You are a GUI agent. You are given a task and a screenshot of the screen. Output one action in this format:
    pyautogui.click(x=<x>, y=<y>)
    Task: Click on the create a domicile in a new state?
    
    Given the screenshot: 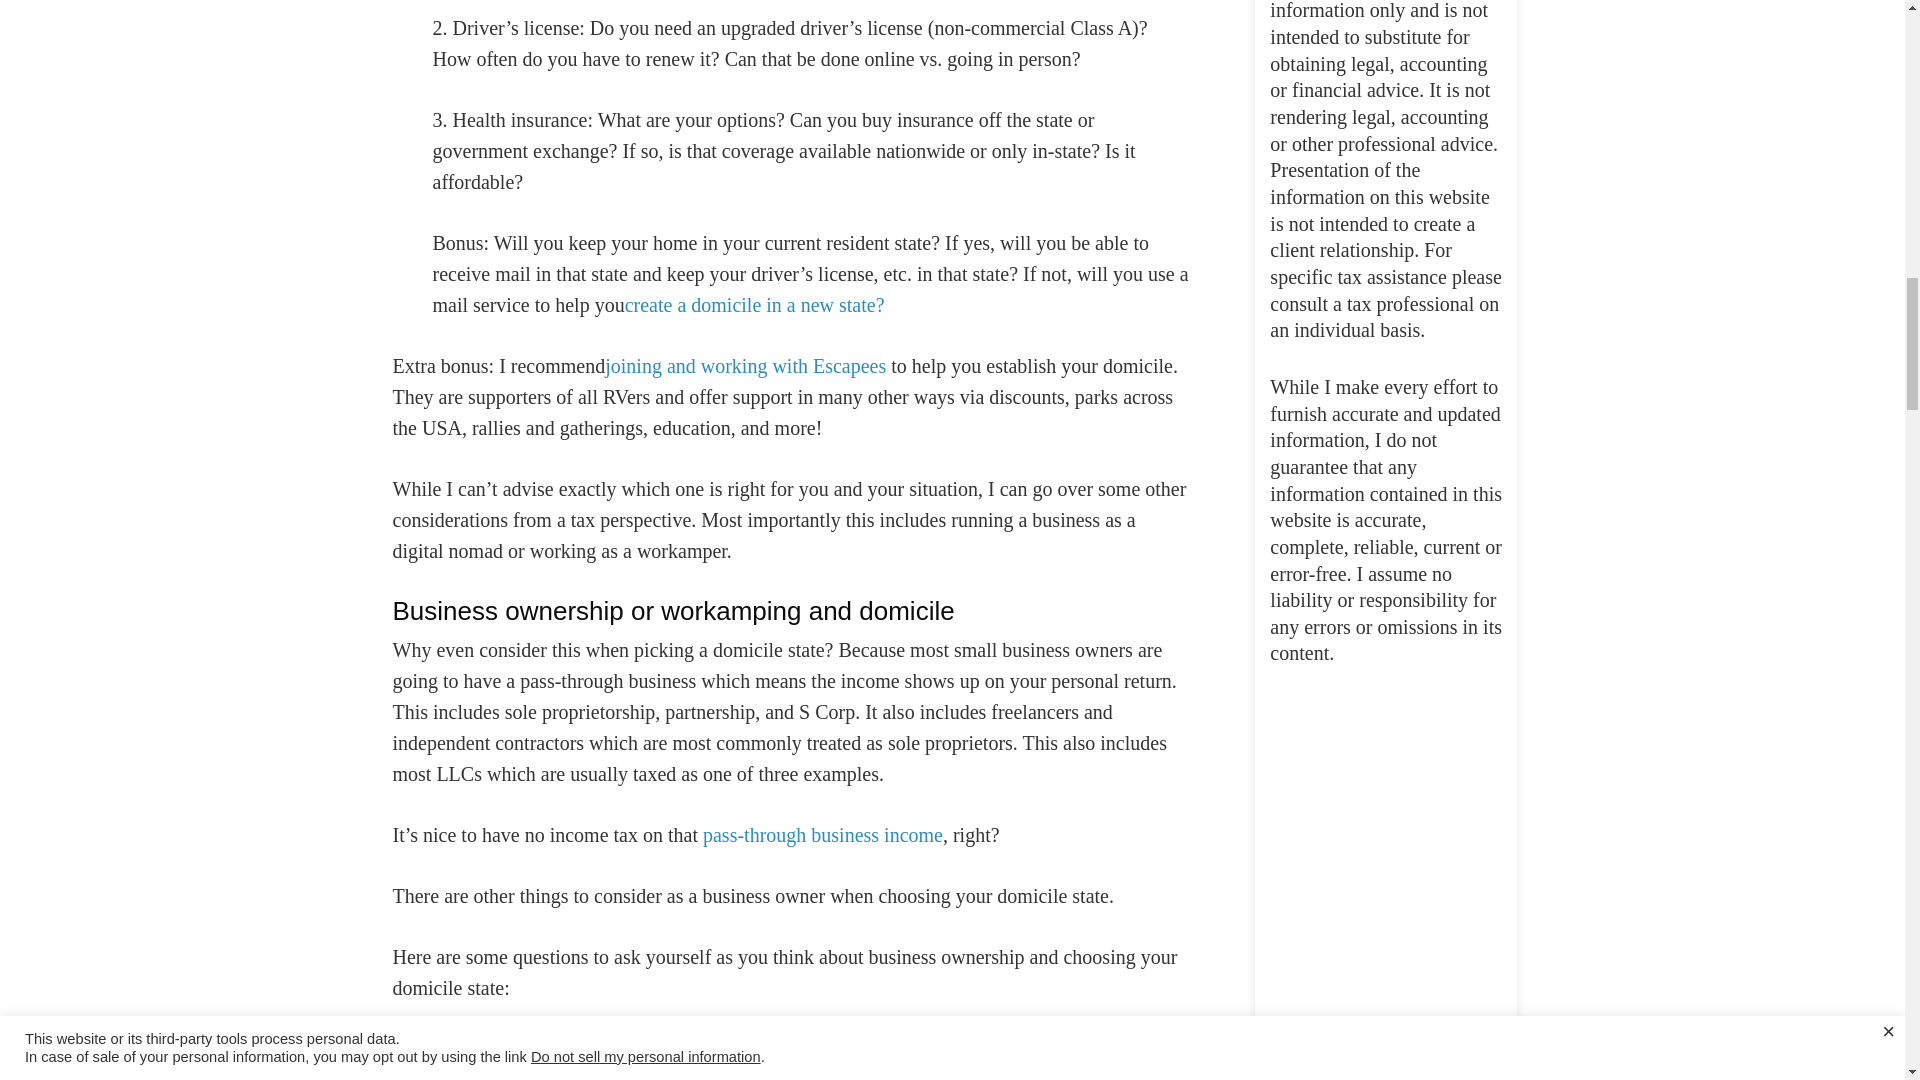 What is the action you would take?
    pyautogui.click(x=755, y=305)
    